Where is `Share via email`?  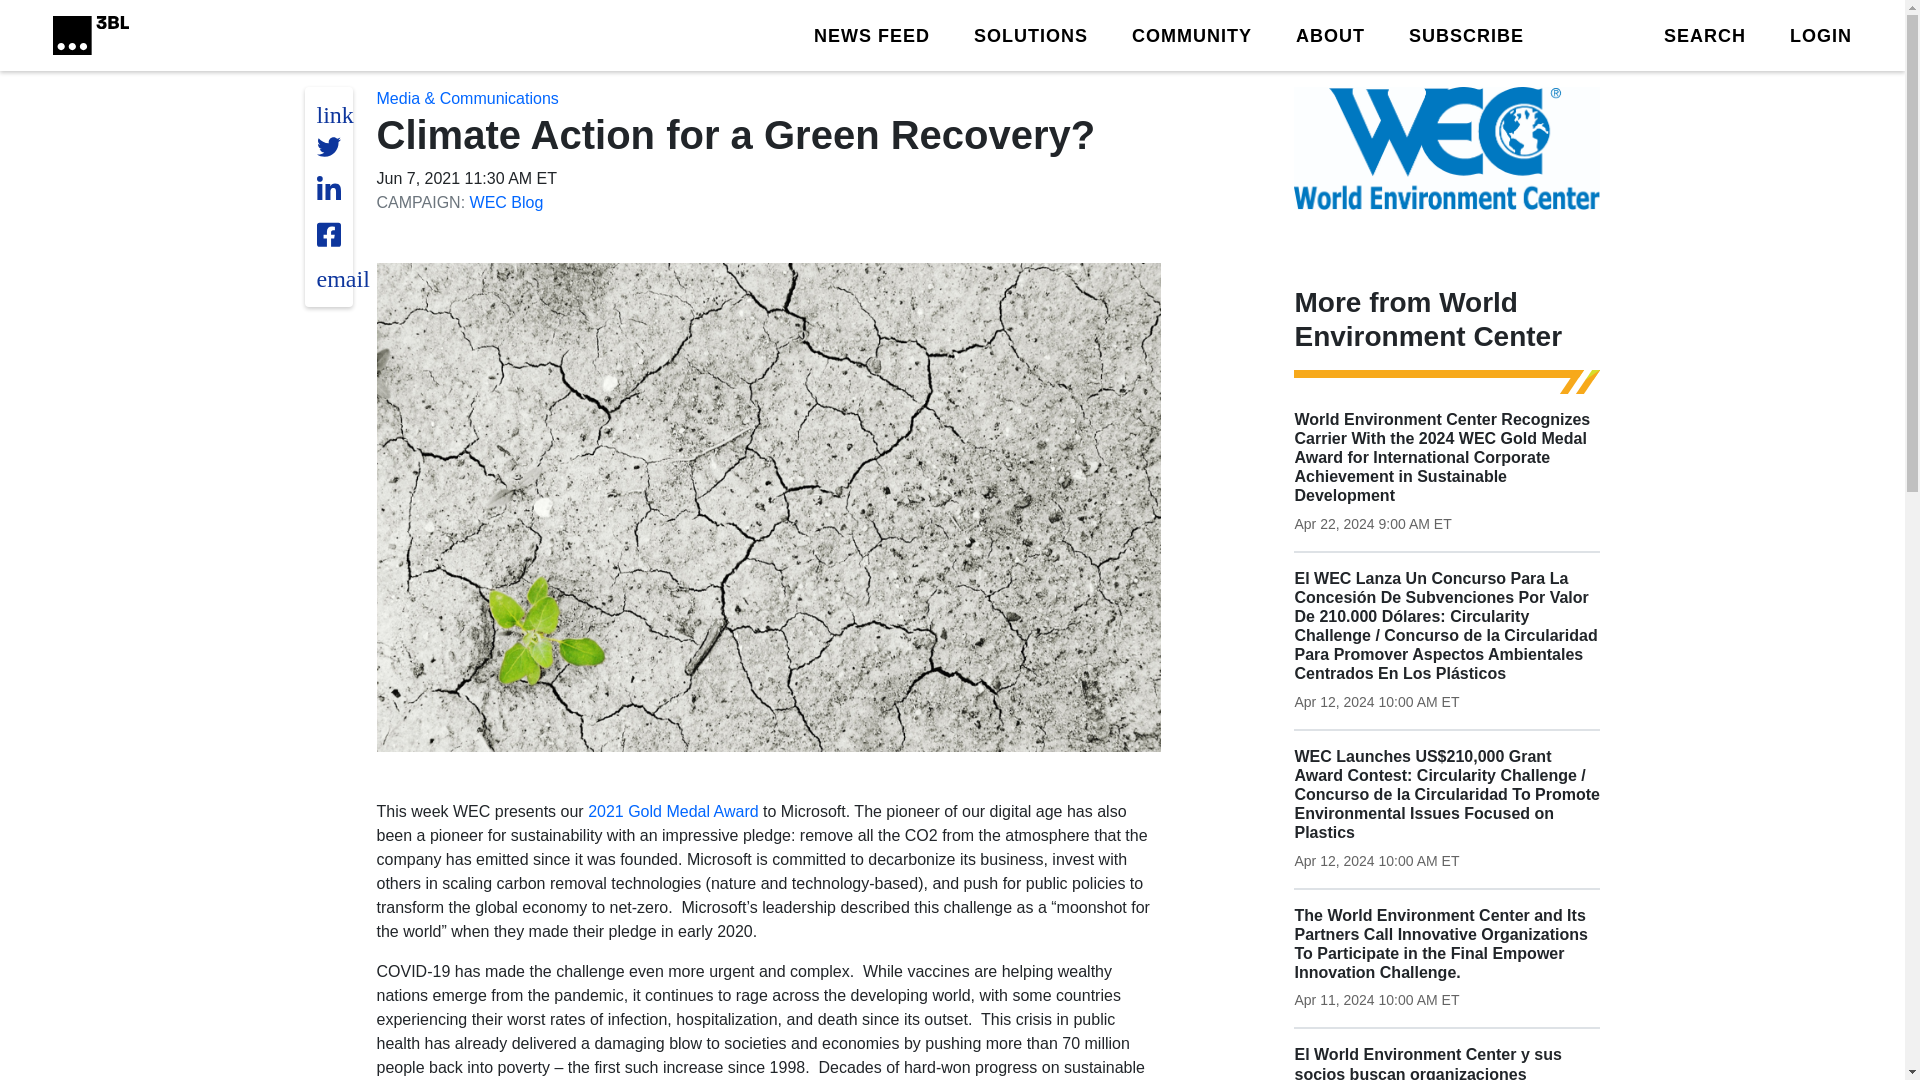
Share via email is located at coordinates (342, 278).